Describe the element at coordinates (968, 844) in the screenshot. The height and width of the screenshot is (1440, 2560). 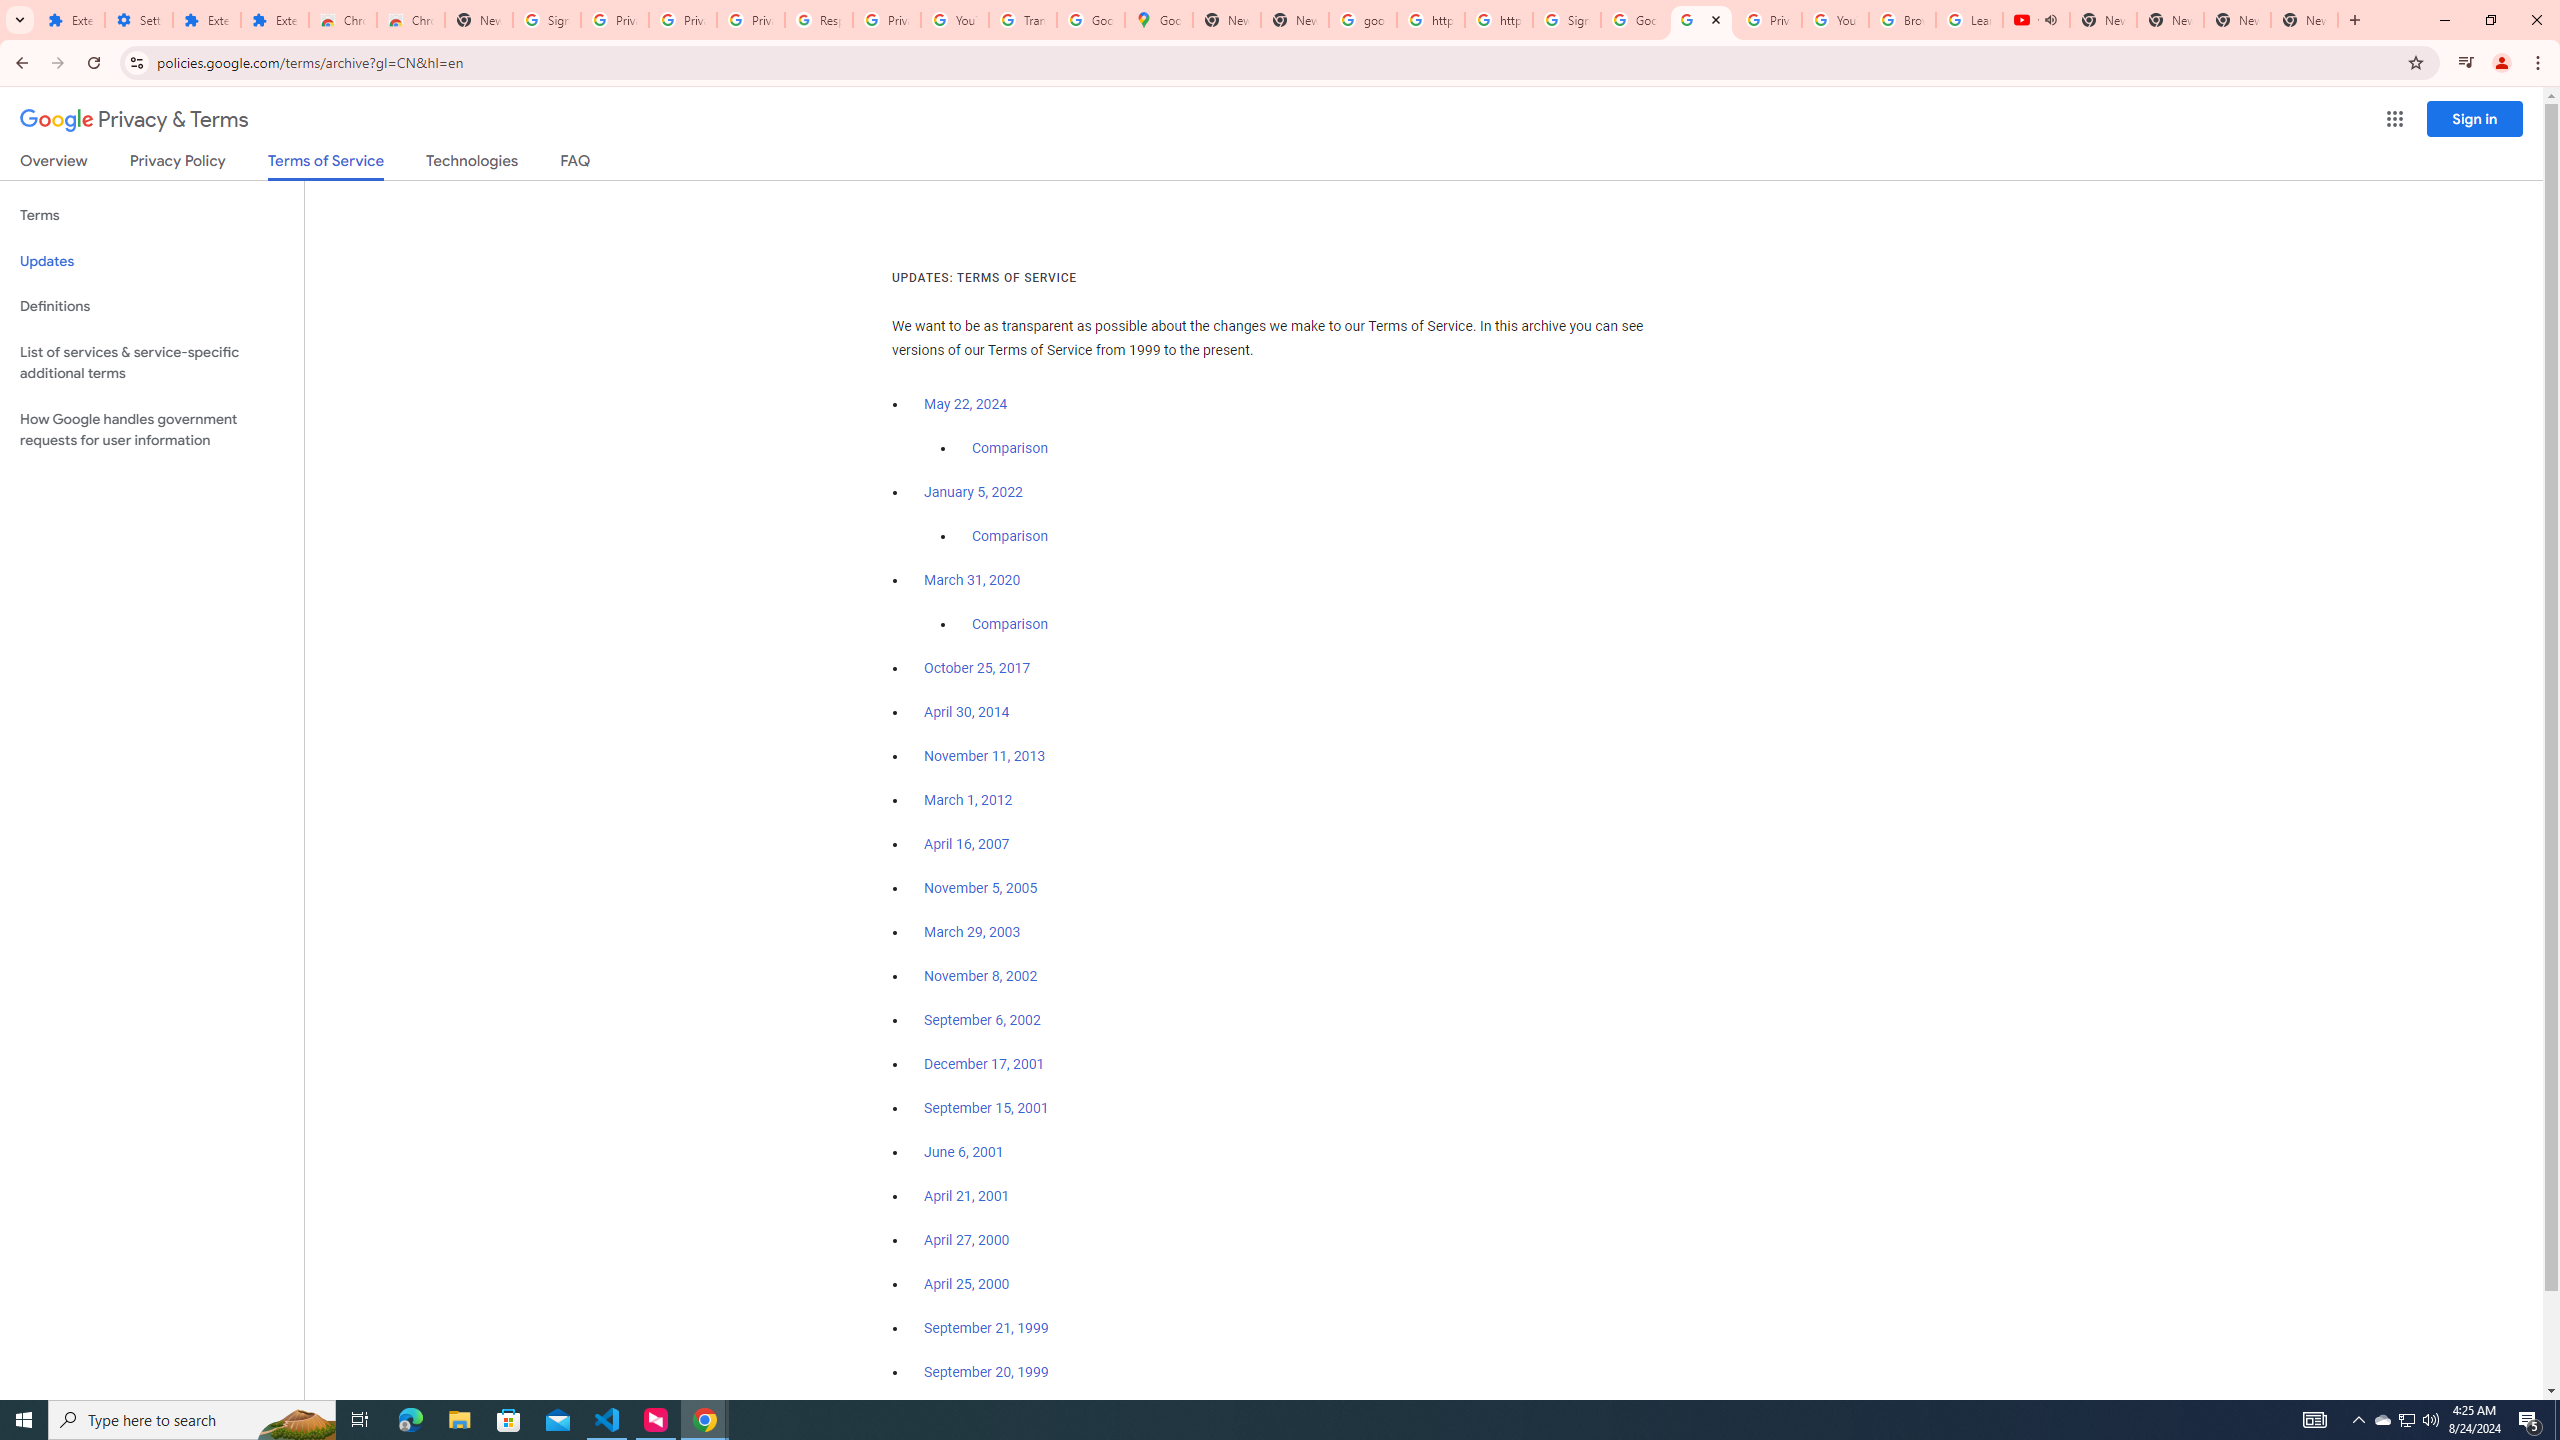
I see `April 16, 2007` at that location.